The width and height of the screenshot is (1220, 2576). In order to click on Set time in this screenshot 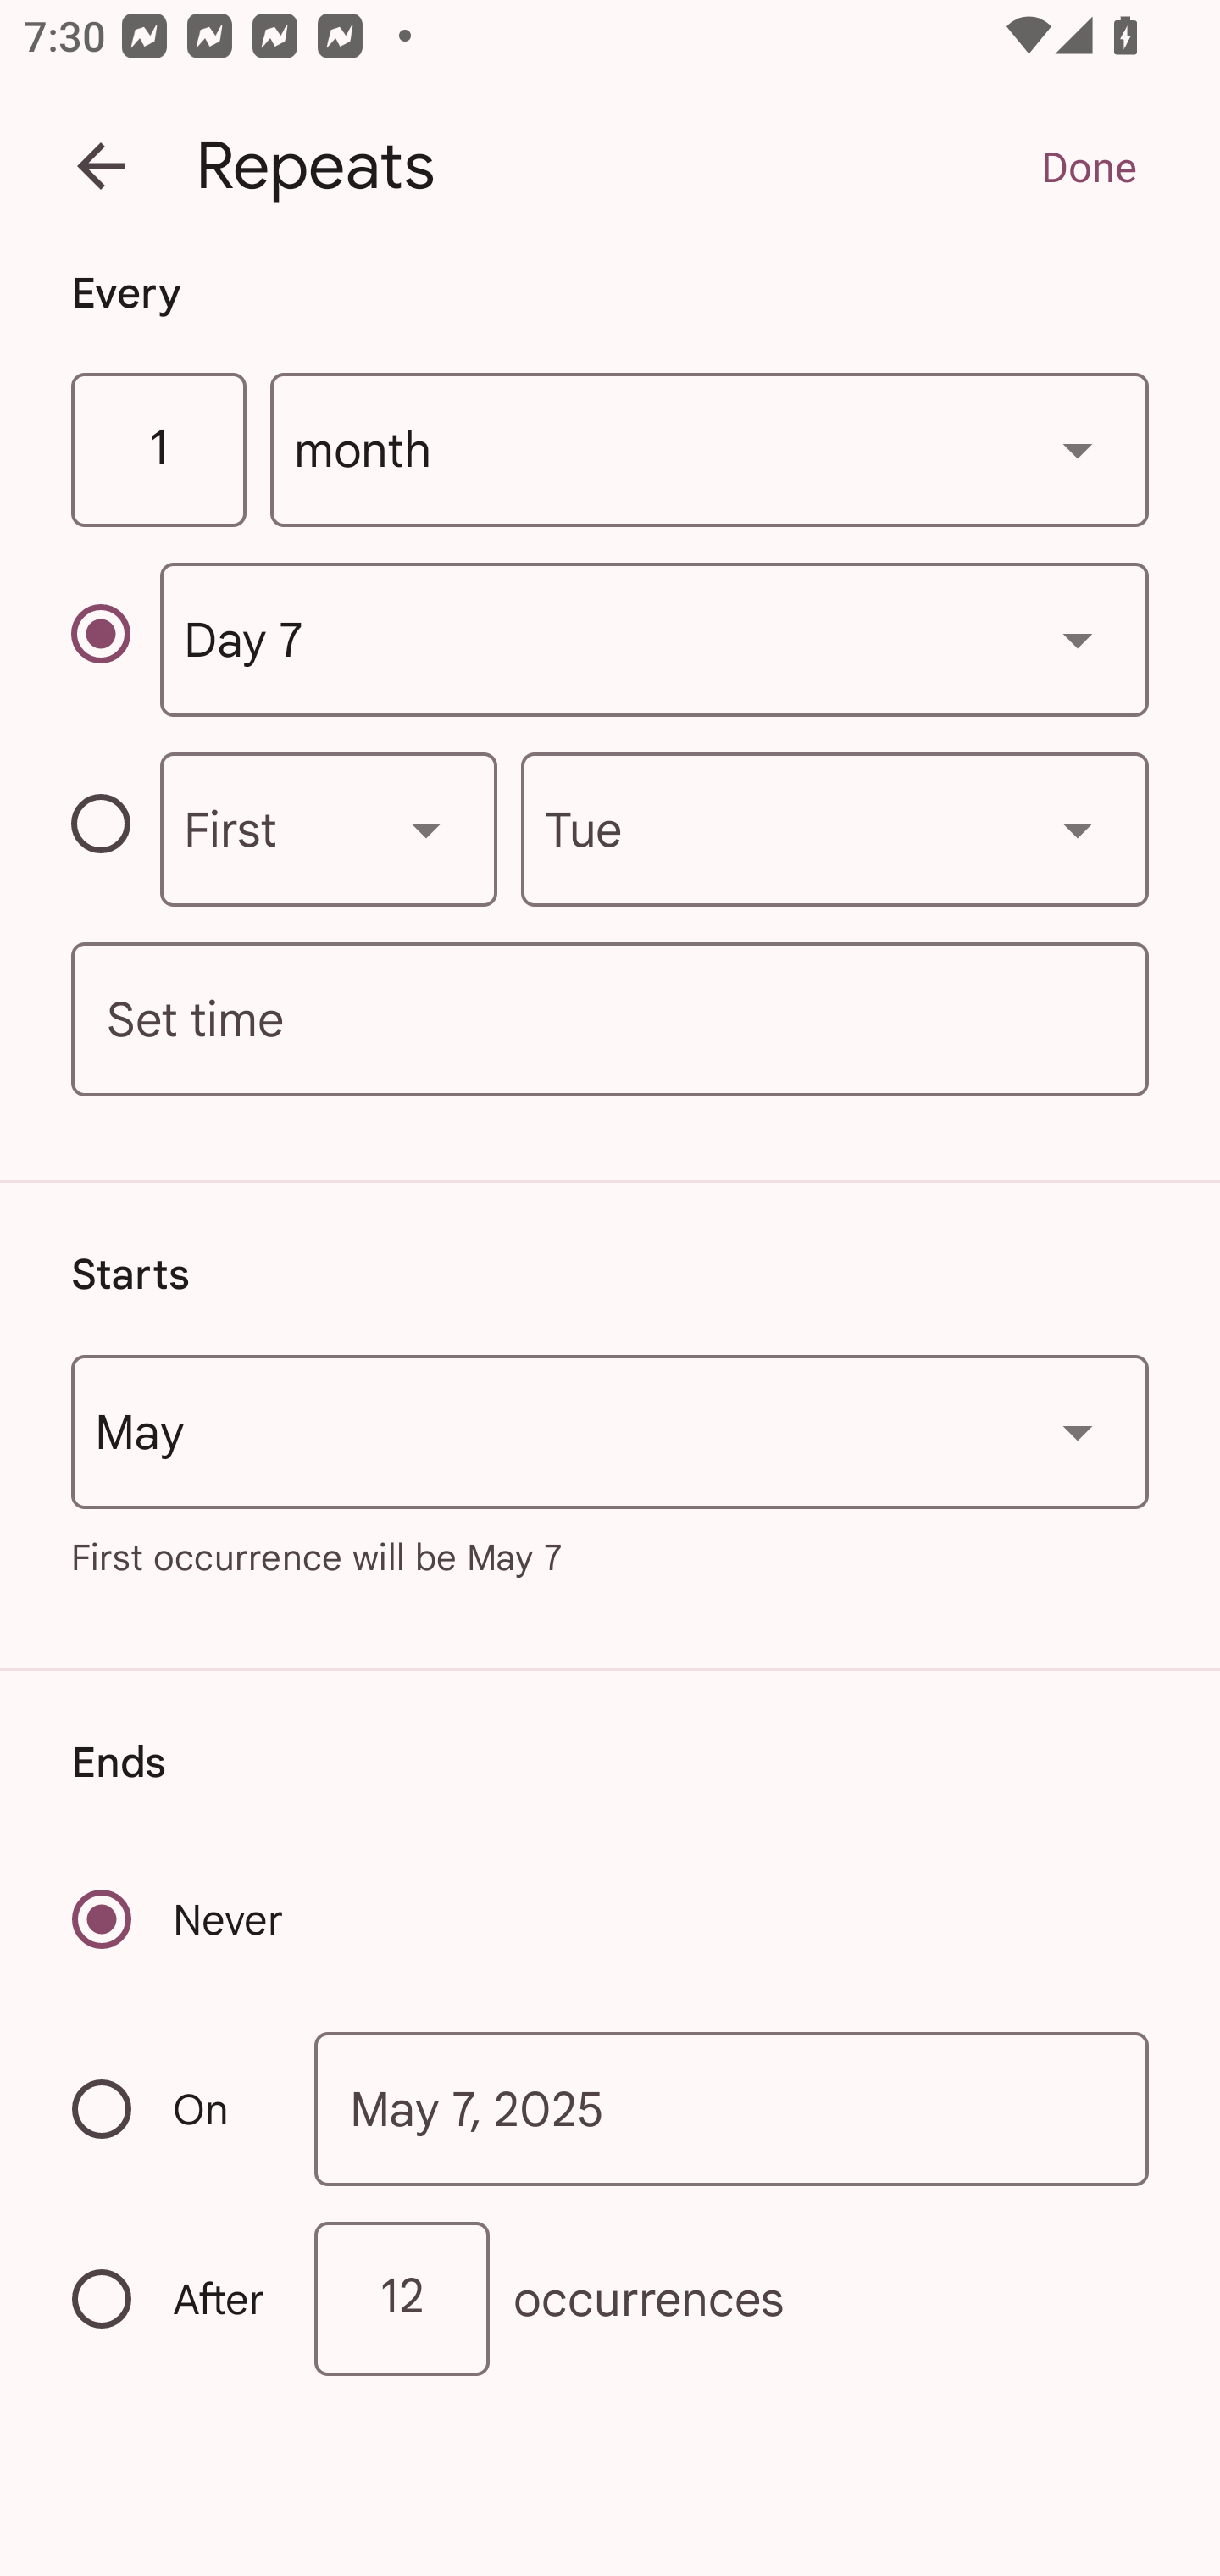, I will do `click(610, 1020)`.